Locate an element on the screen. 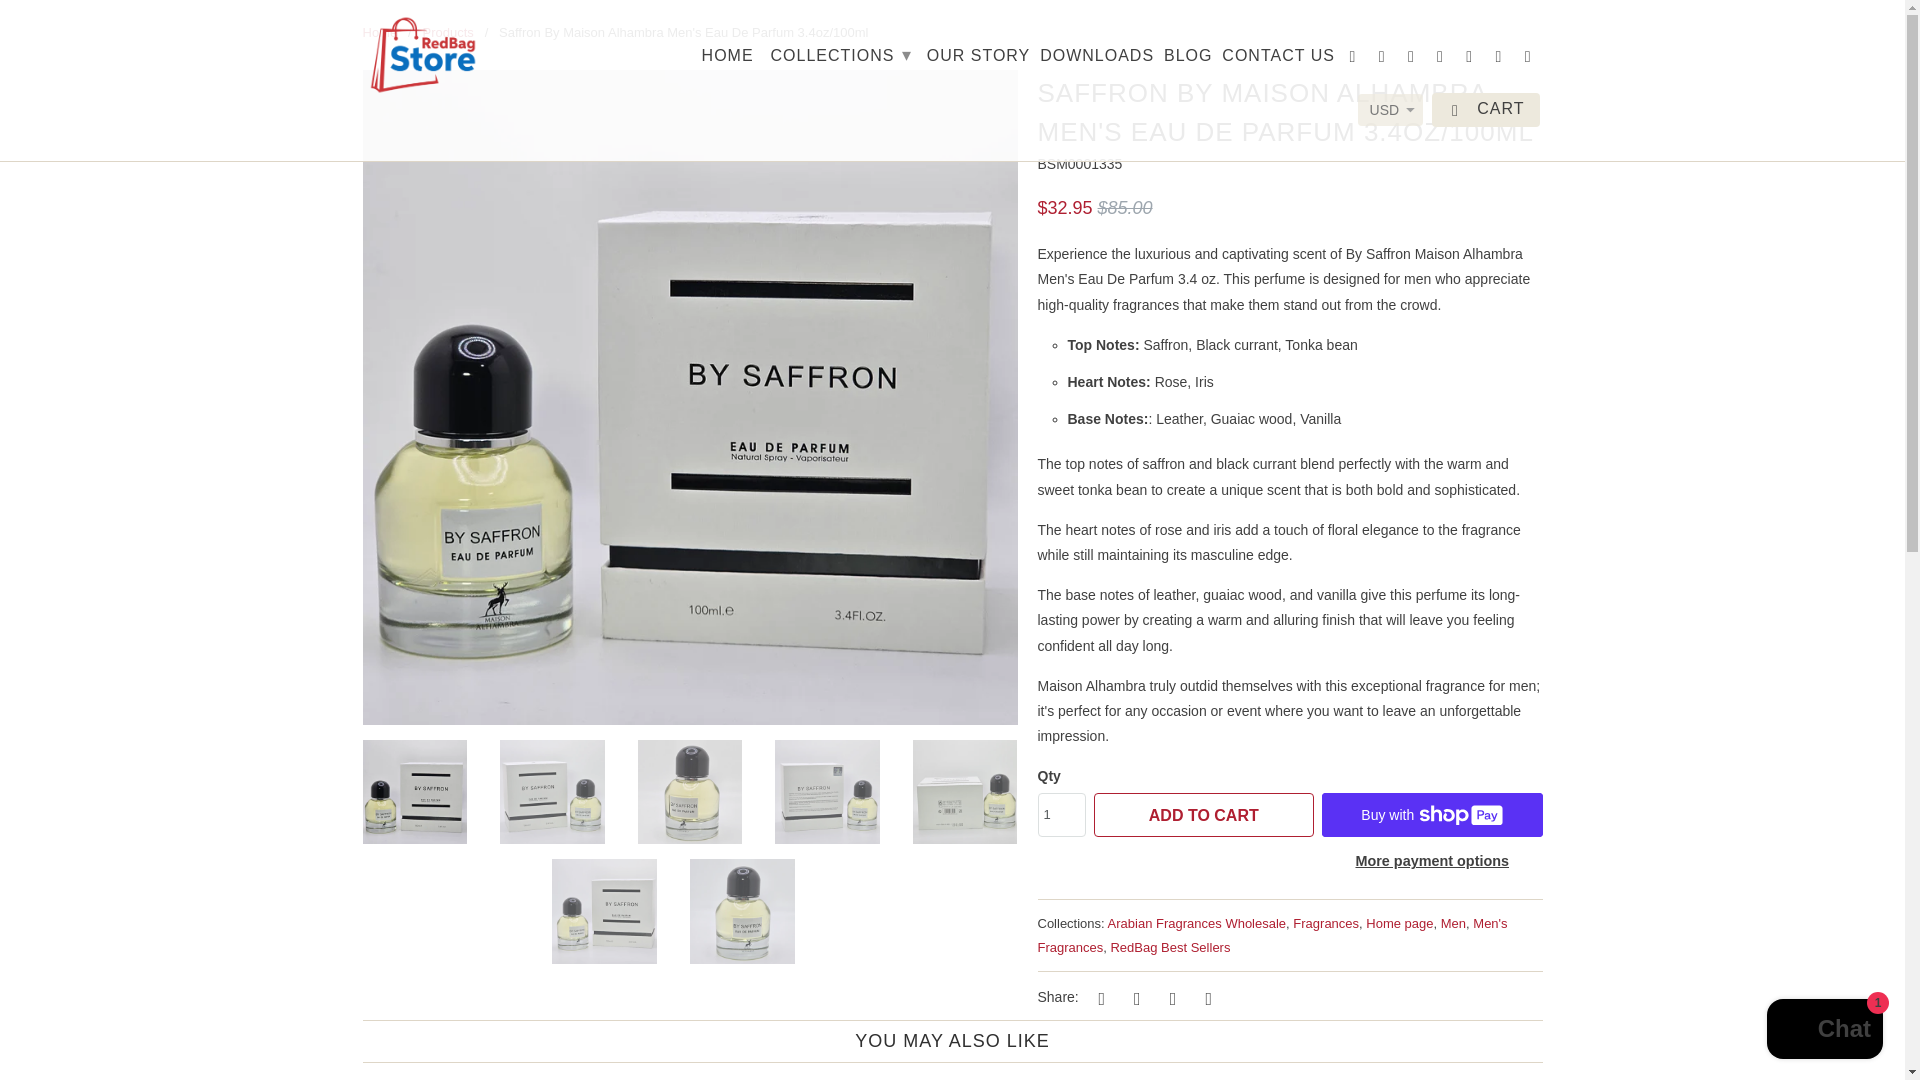 Image resolution: width=1920 pixels, height=1080 pixels. 1 is located at coordinates (1062, 814).